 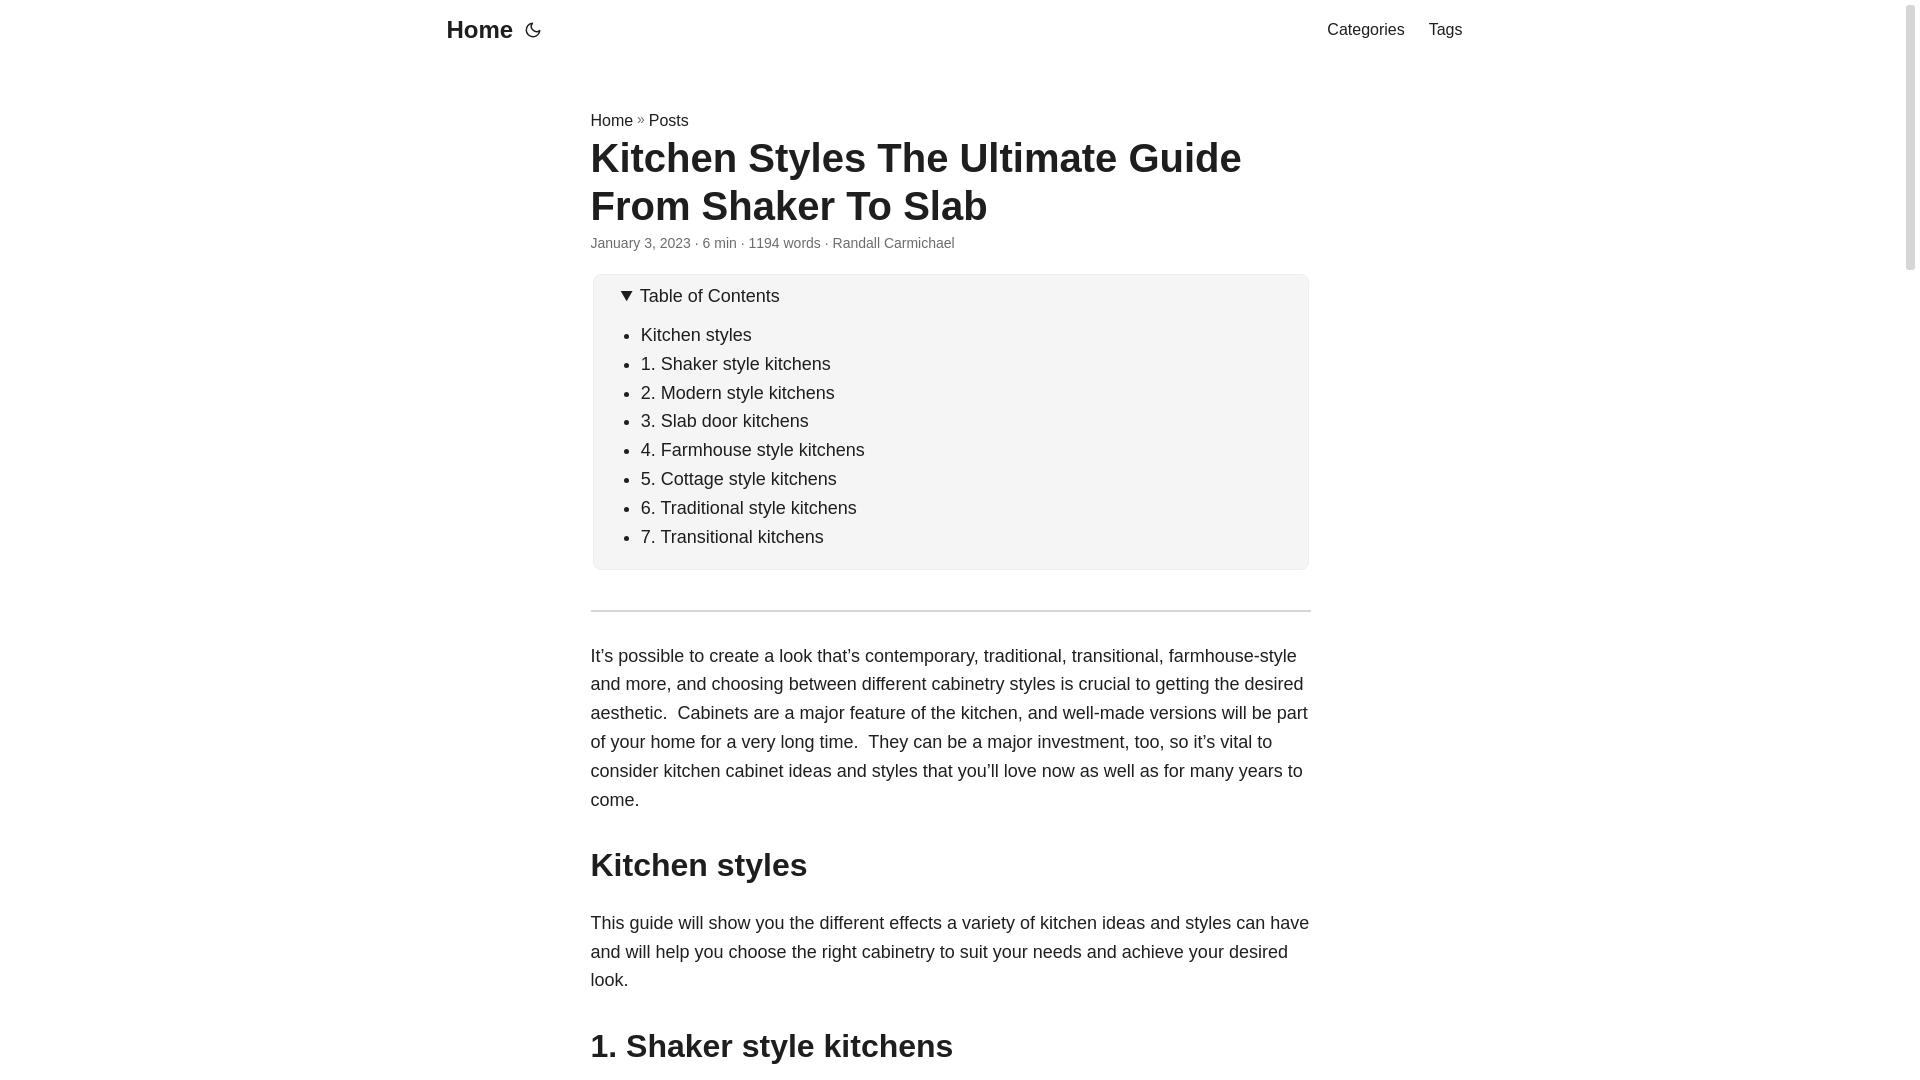 What do you see at coordinates (738, 392) in the screenshot?
I see `2. Modern style kitchens` at bounding box center [738, 392].